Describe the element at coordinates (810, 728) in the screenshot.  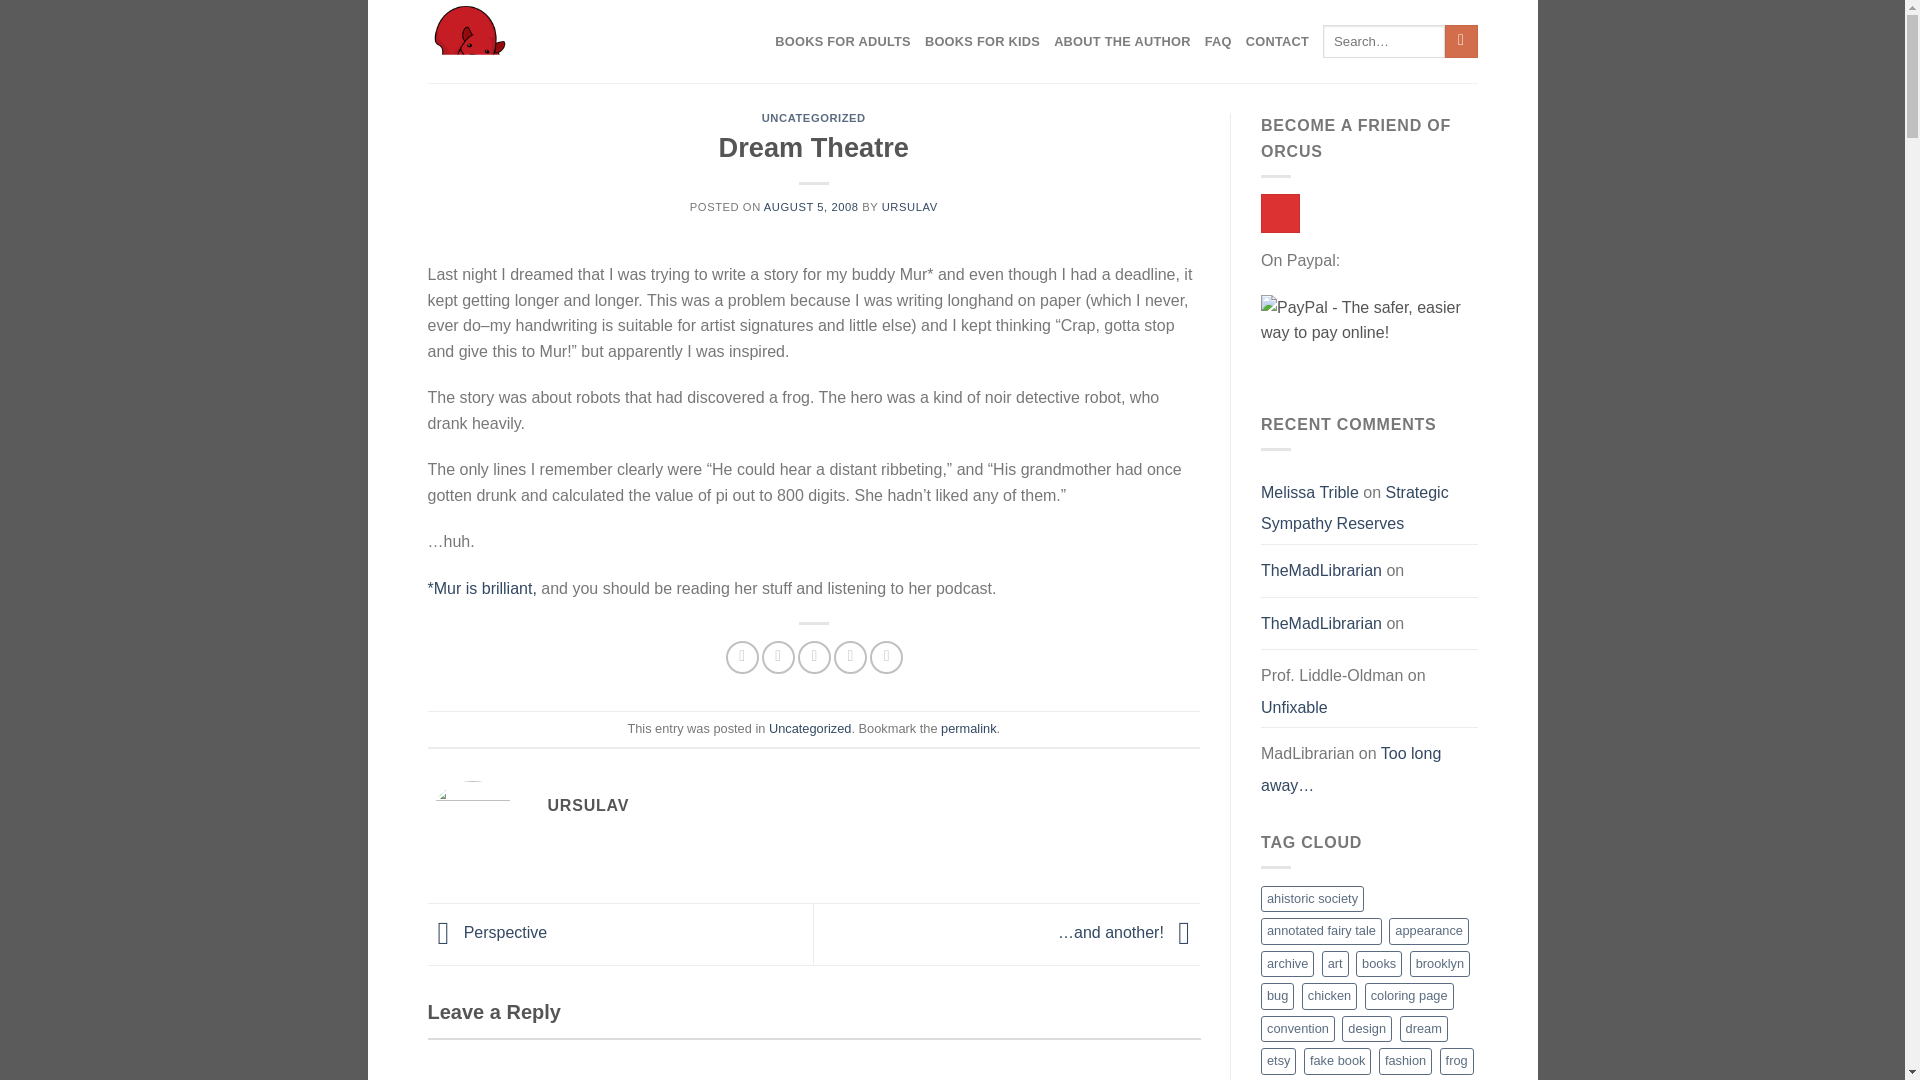
I see `Uncategorized` at that location.